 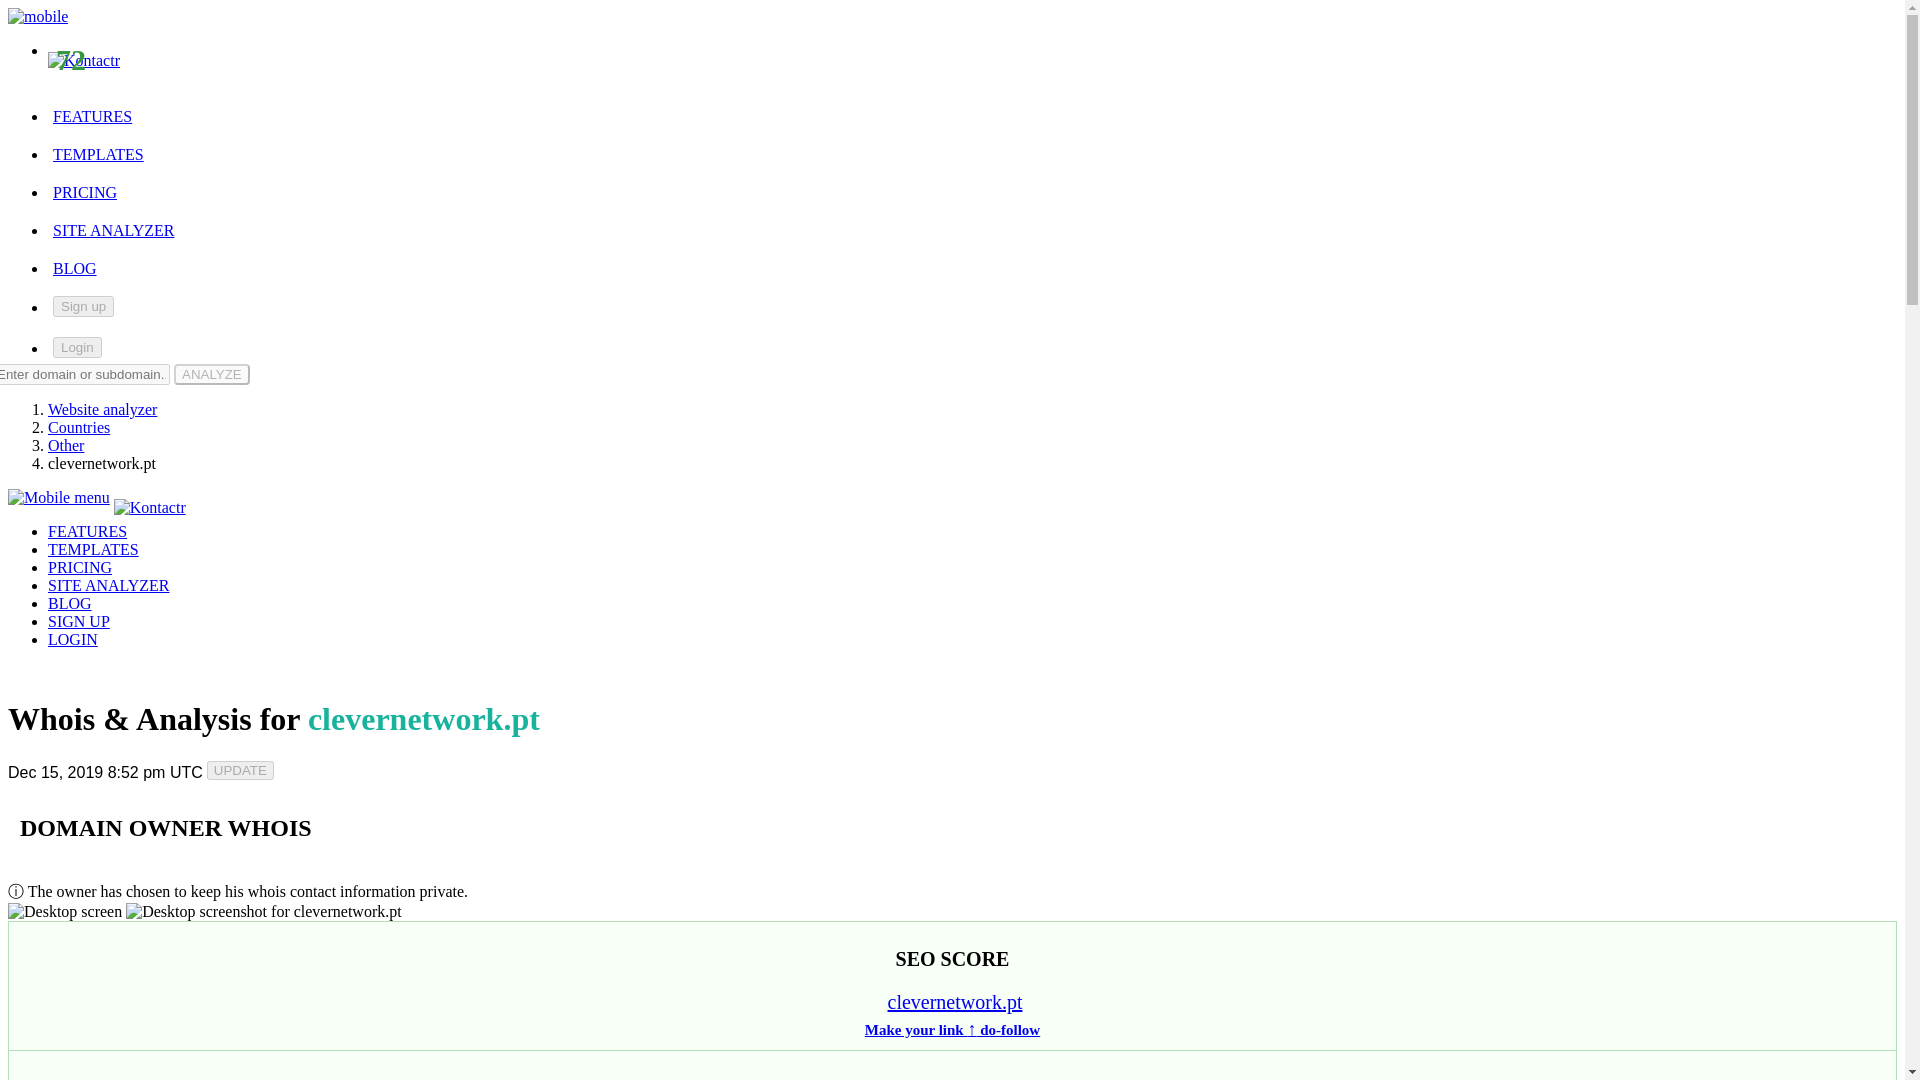 I want to click on BLOG, so click(x=70, y=604).